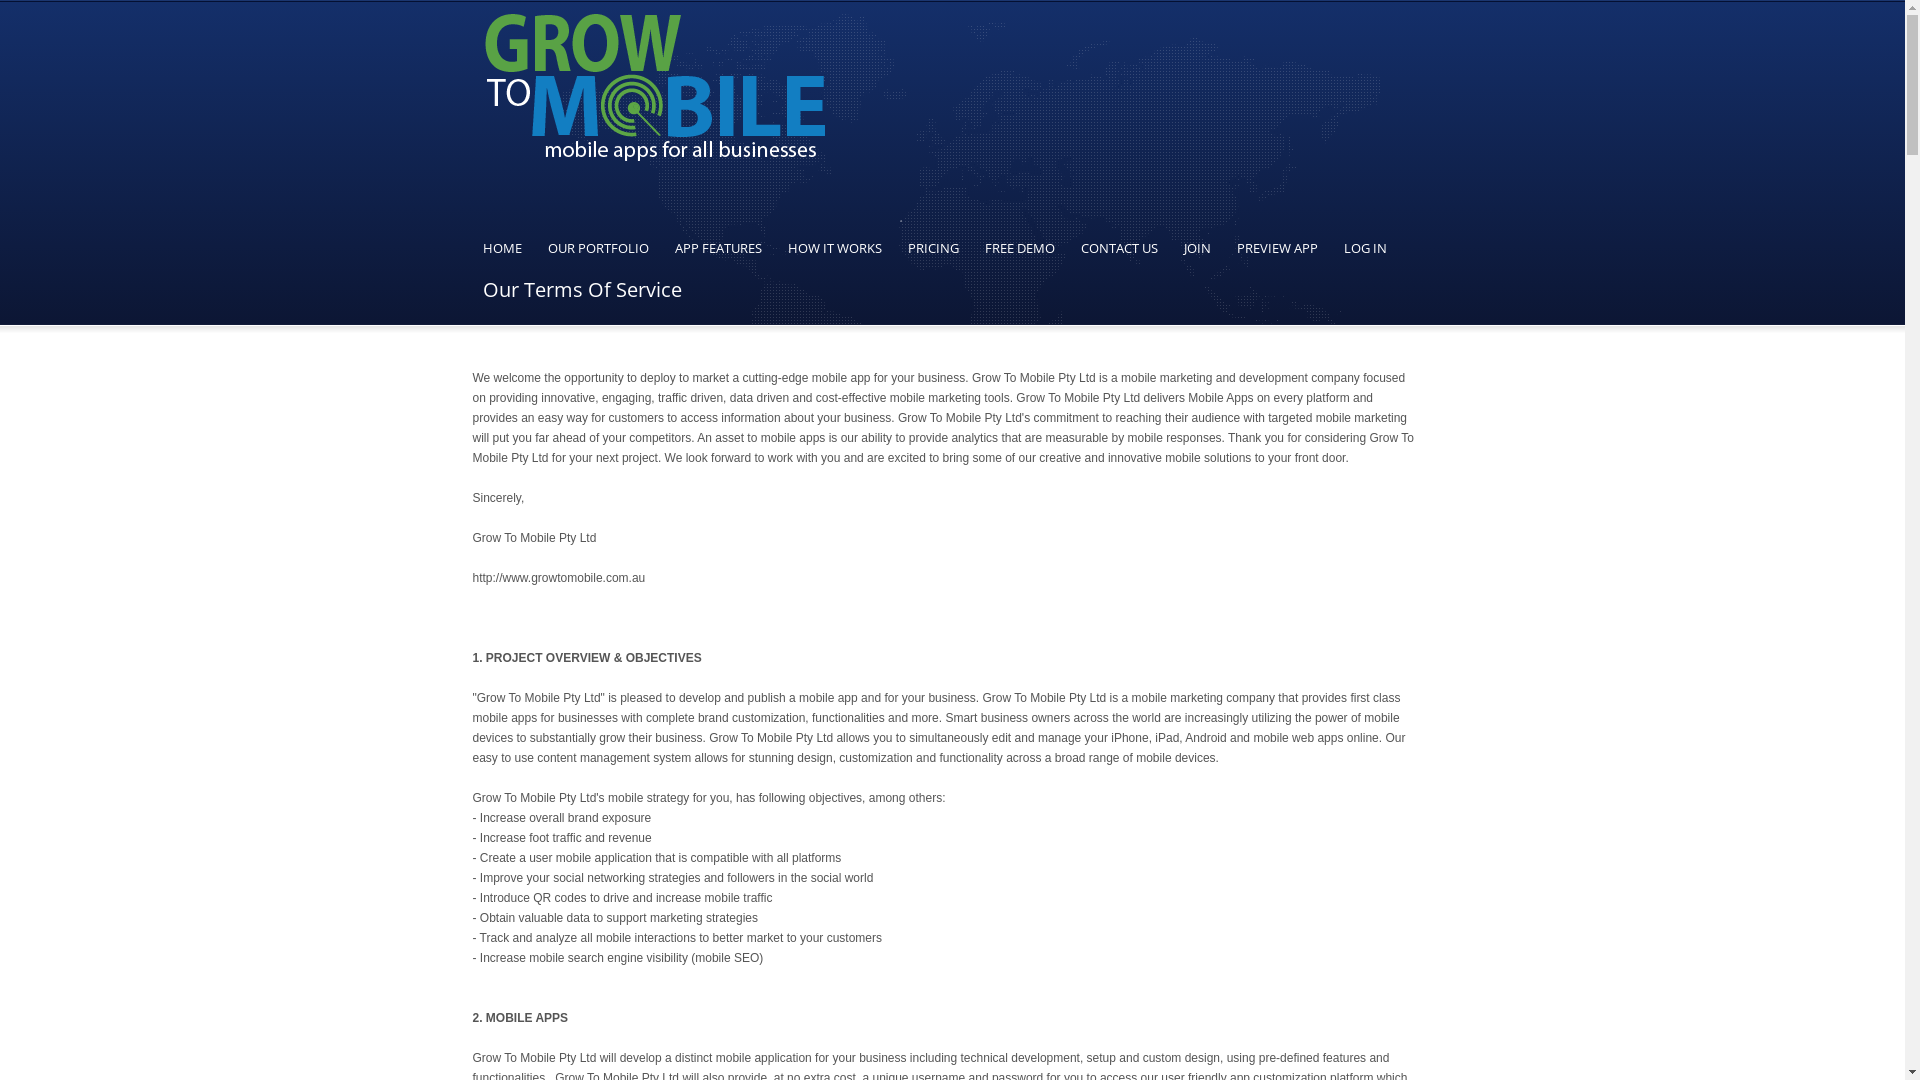  I want to click on CONTACT US, so click(1120, 248).